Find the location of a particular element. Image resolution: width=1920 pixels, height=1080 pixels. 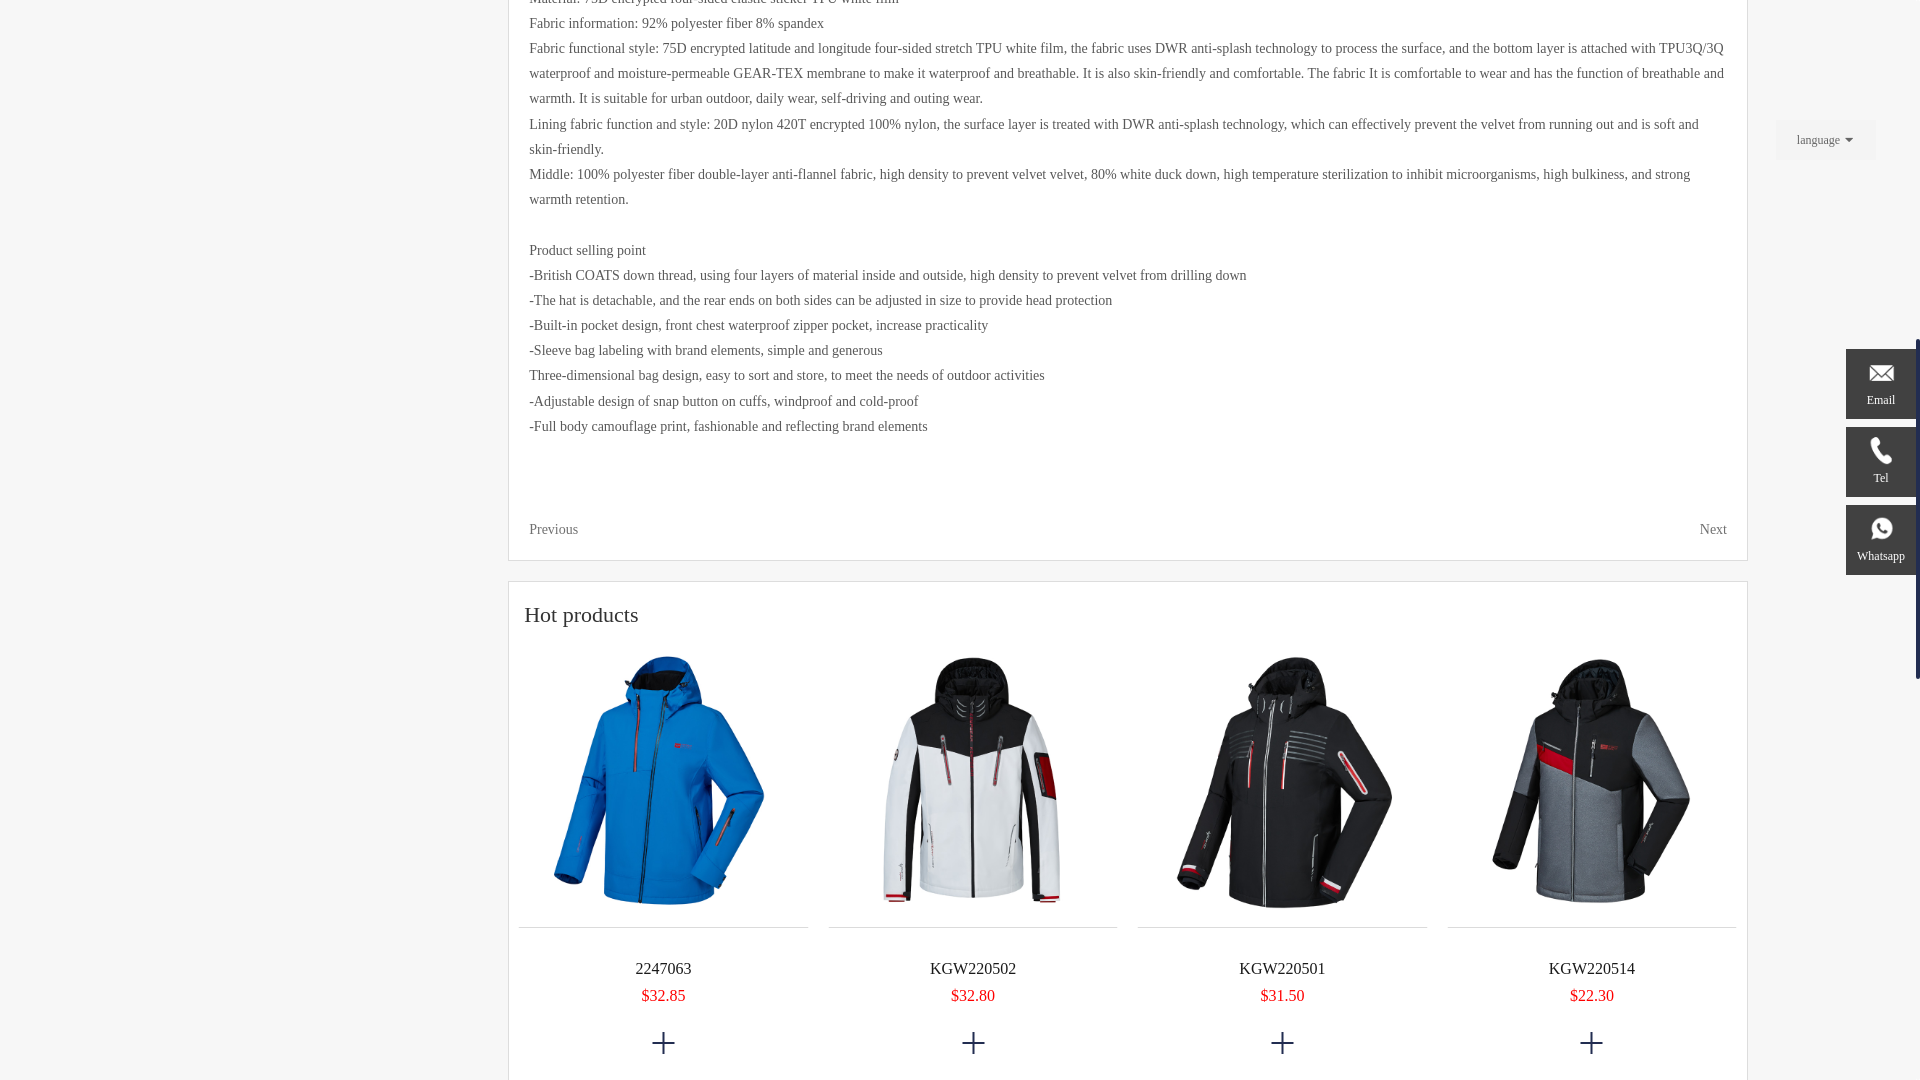

 2247063 is located at coordinates (663, 782).